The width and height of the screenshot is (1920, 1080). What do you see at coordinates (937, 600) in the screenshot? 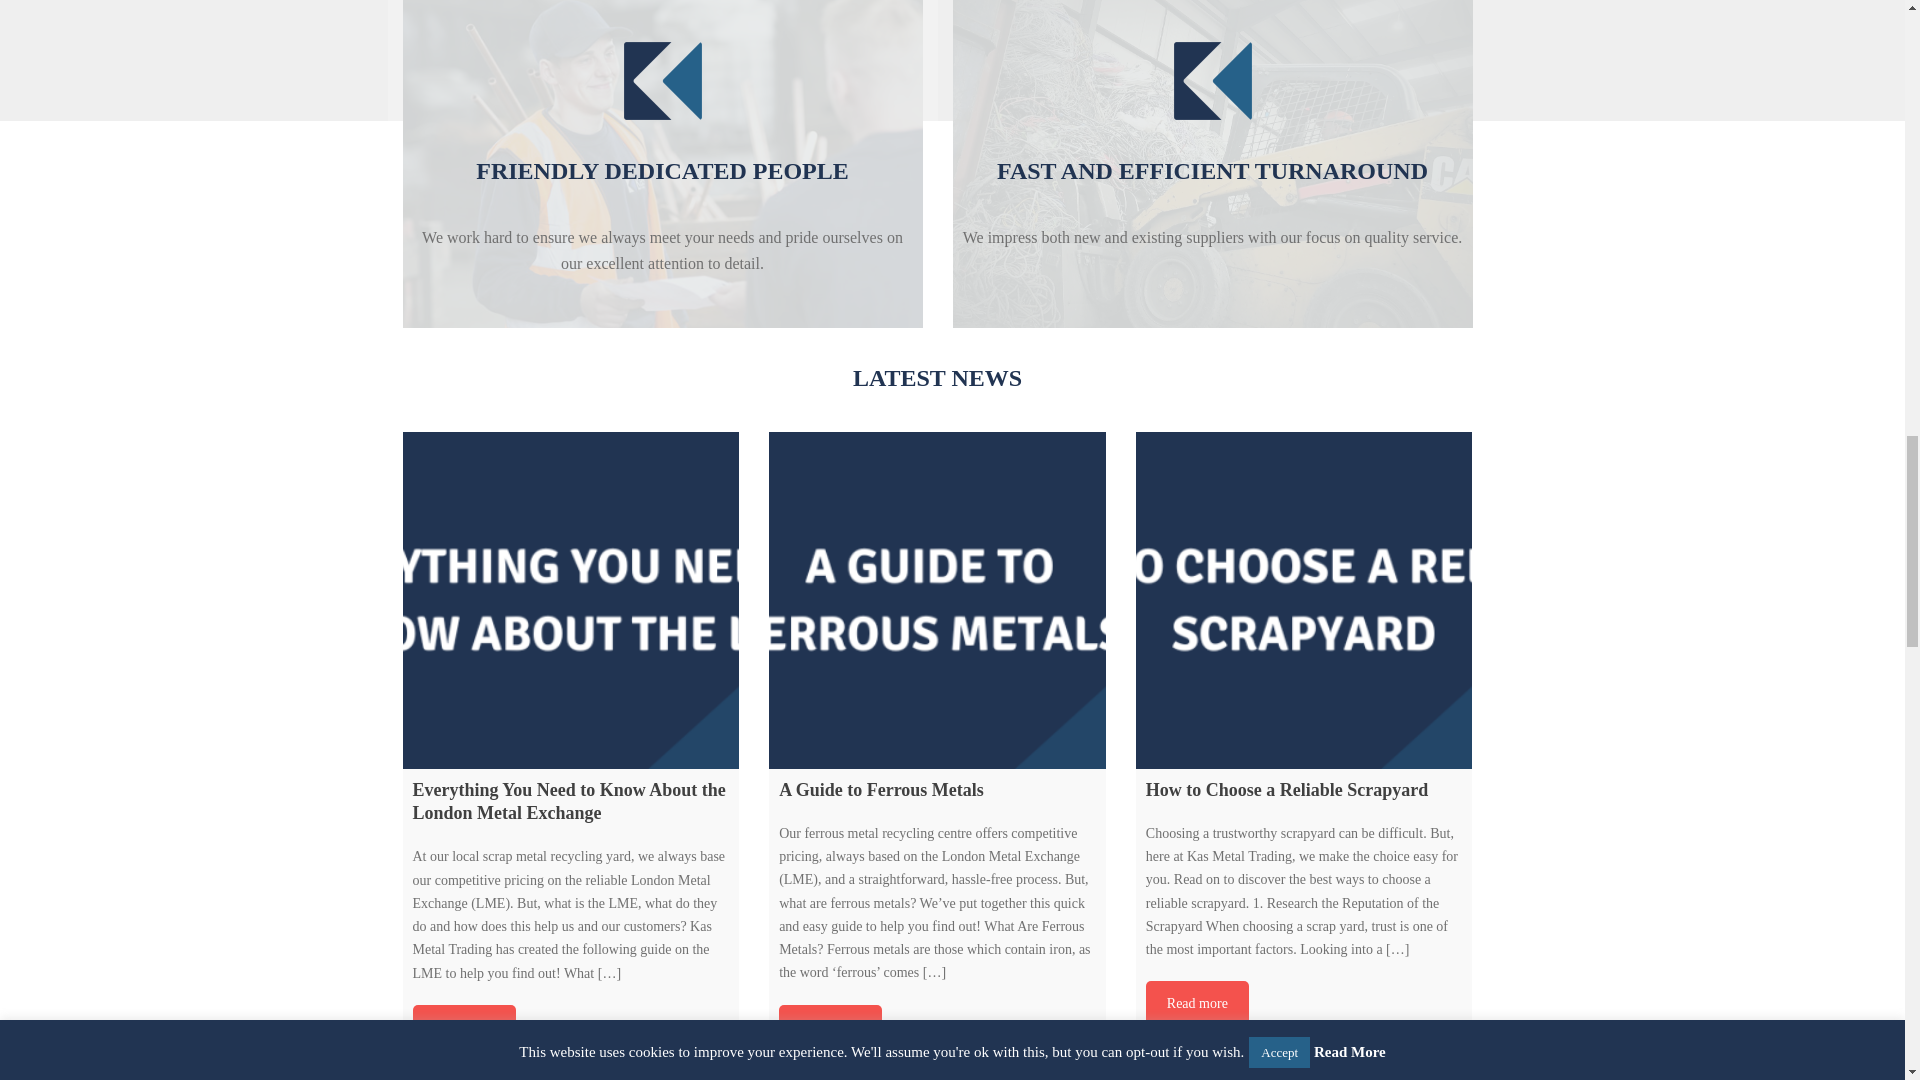
I see `A Guide to Ferrous Metals` at bounding box center [937, 600].